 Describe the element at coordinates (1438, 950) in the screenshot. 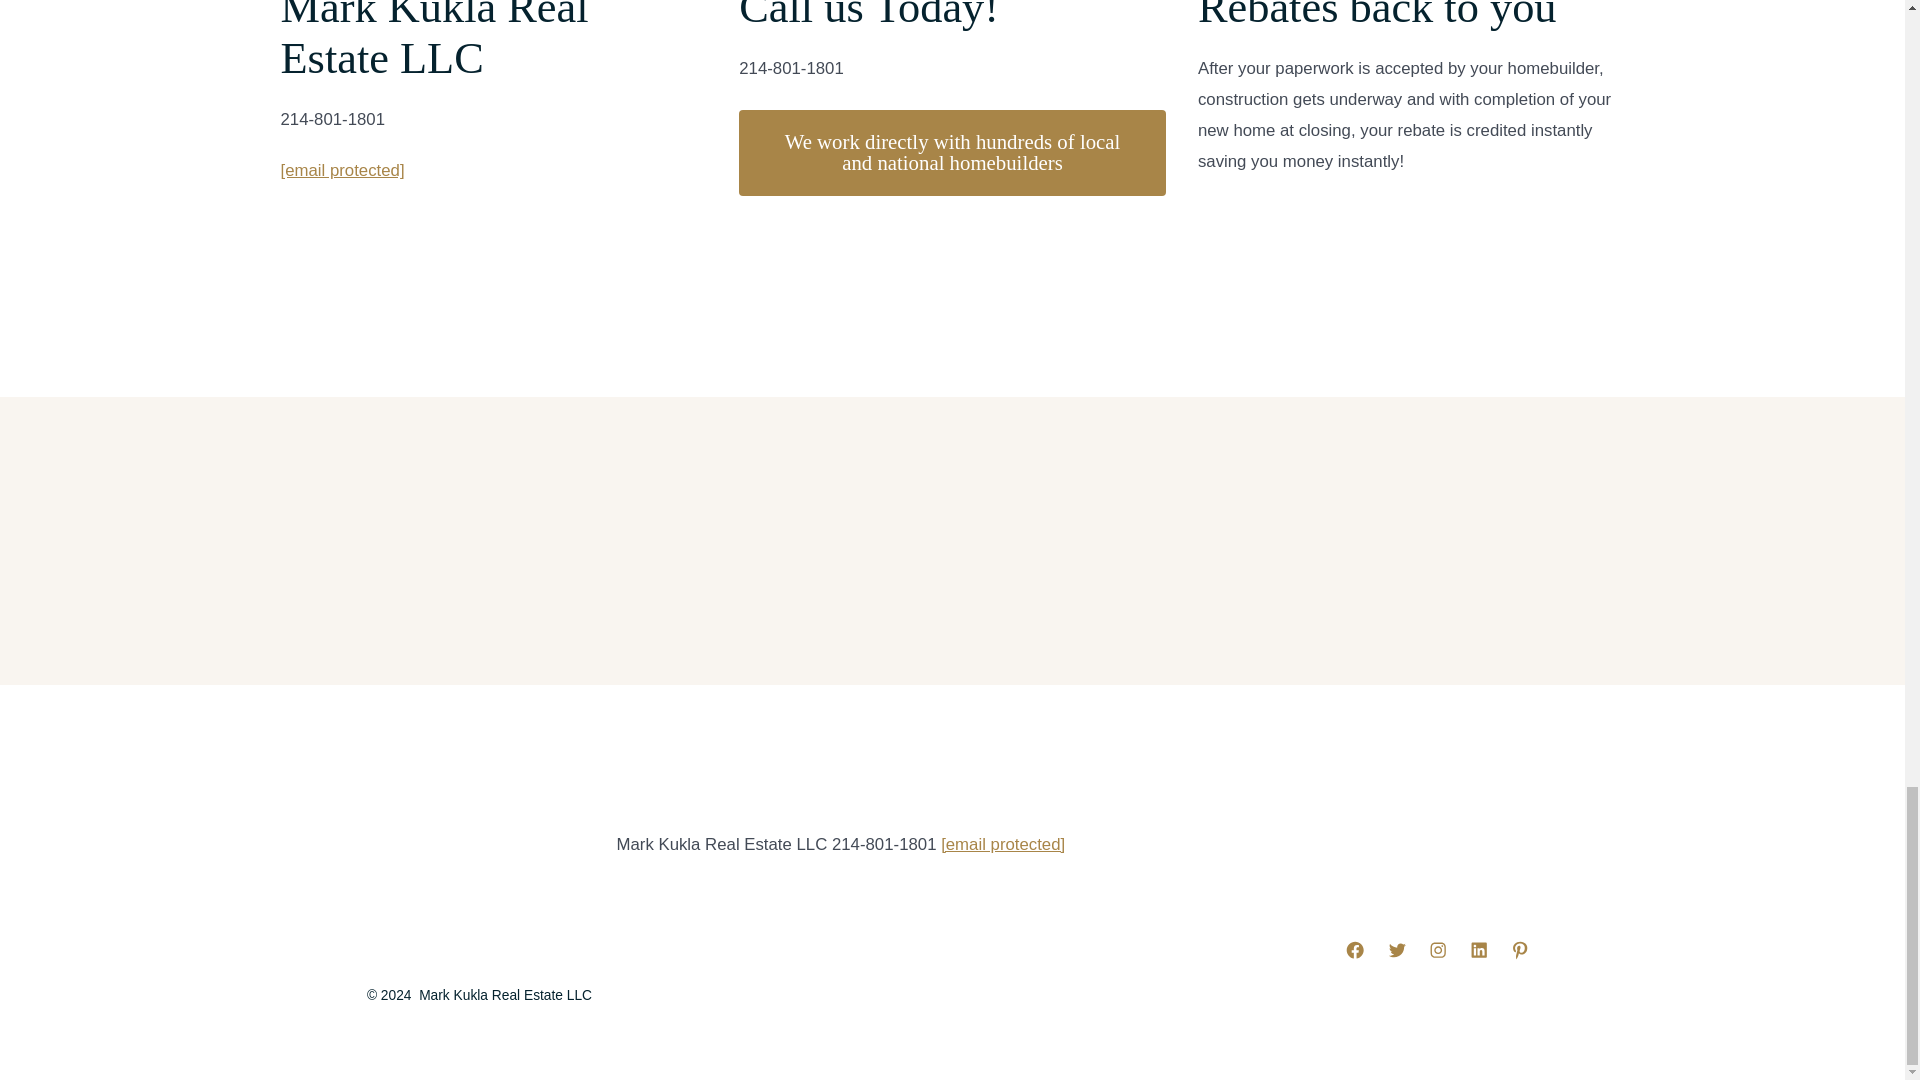

I see `Open Instagram in a new tab` at that location.